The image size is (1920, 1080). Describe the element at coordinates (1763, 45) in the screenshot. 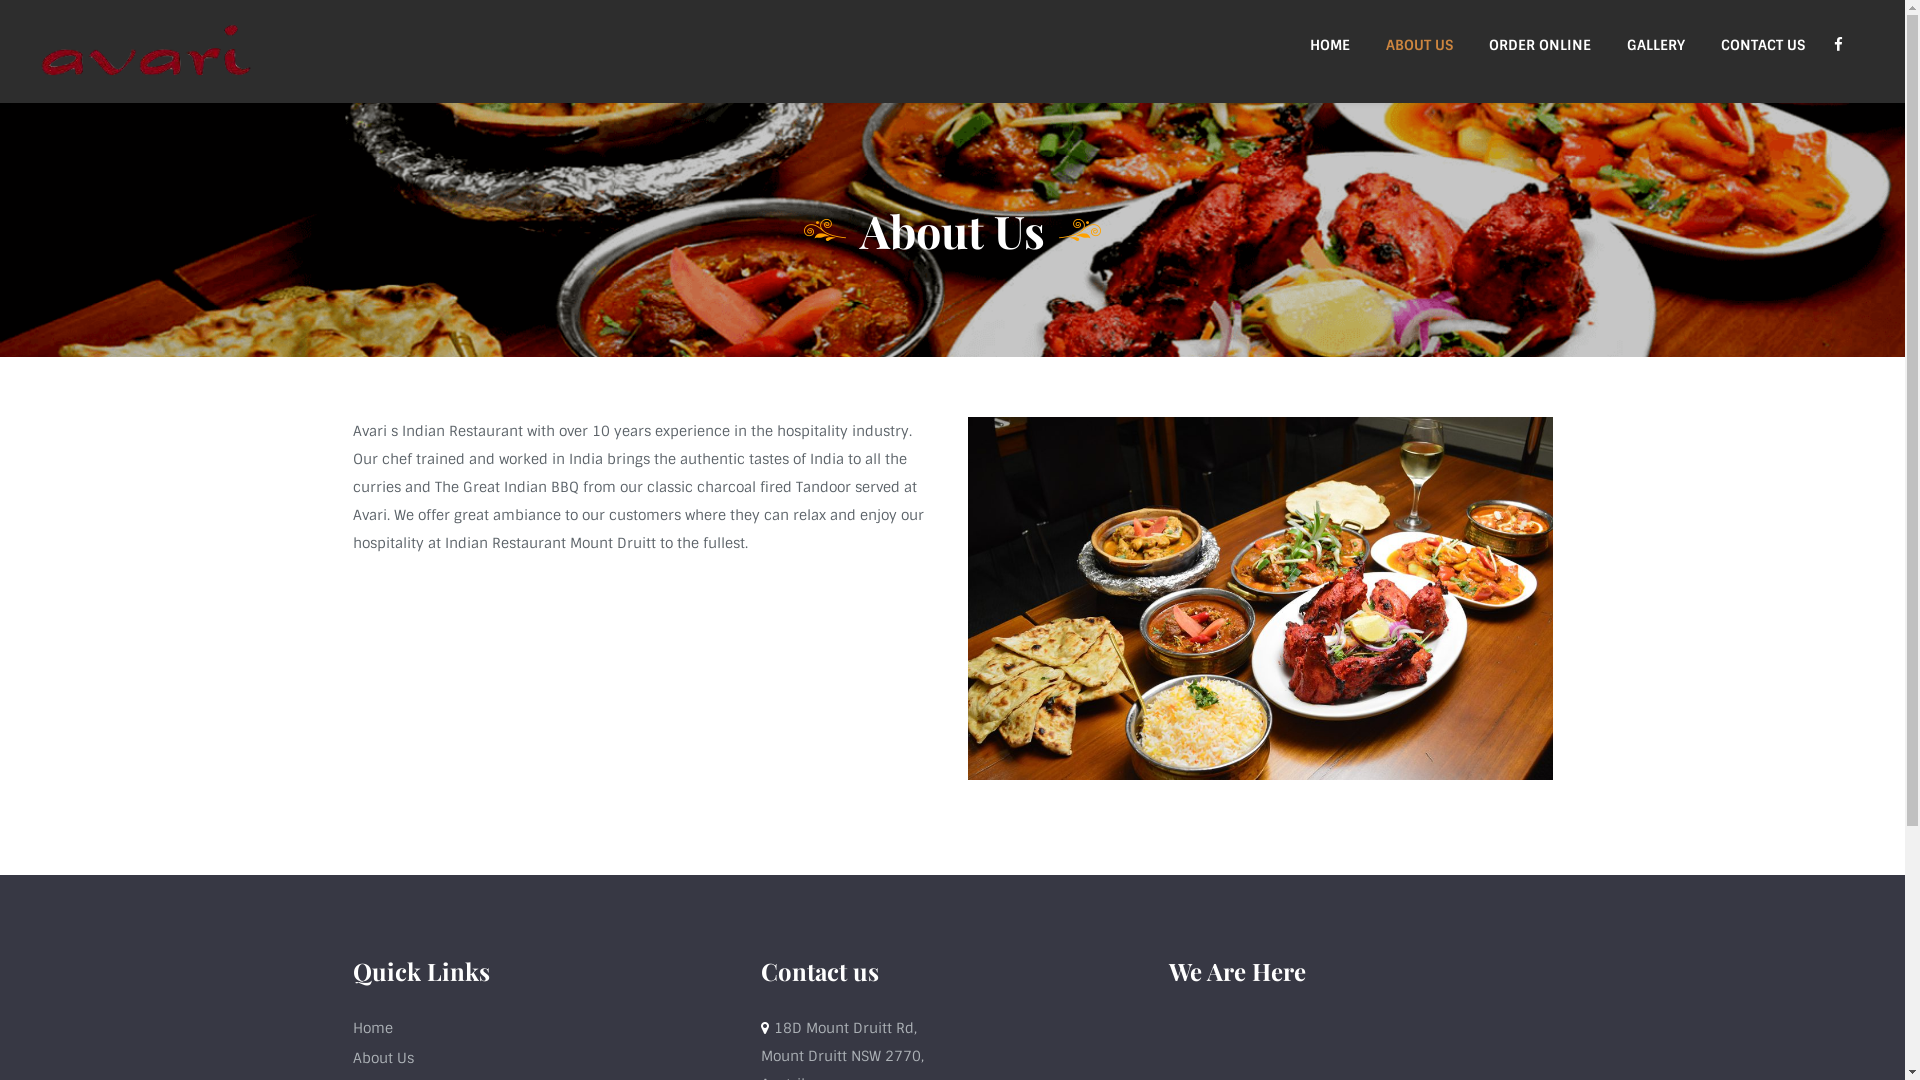

I see `CONTACT US` at that location.